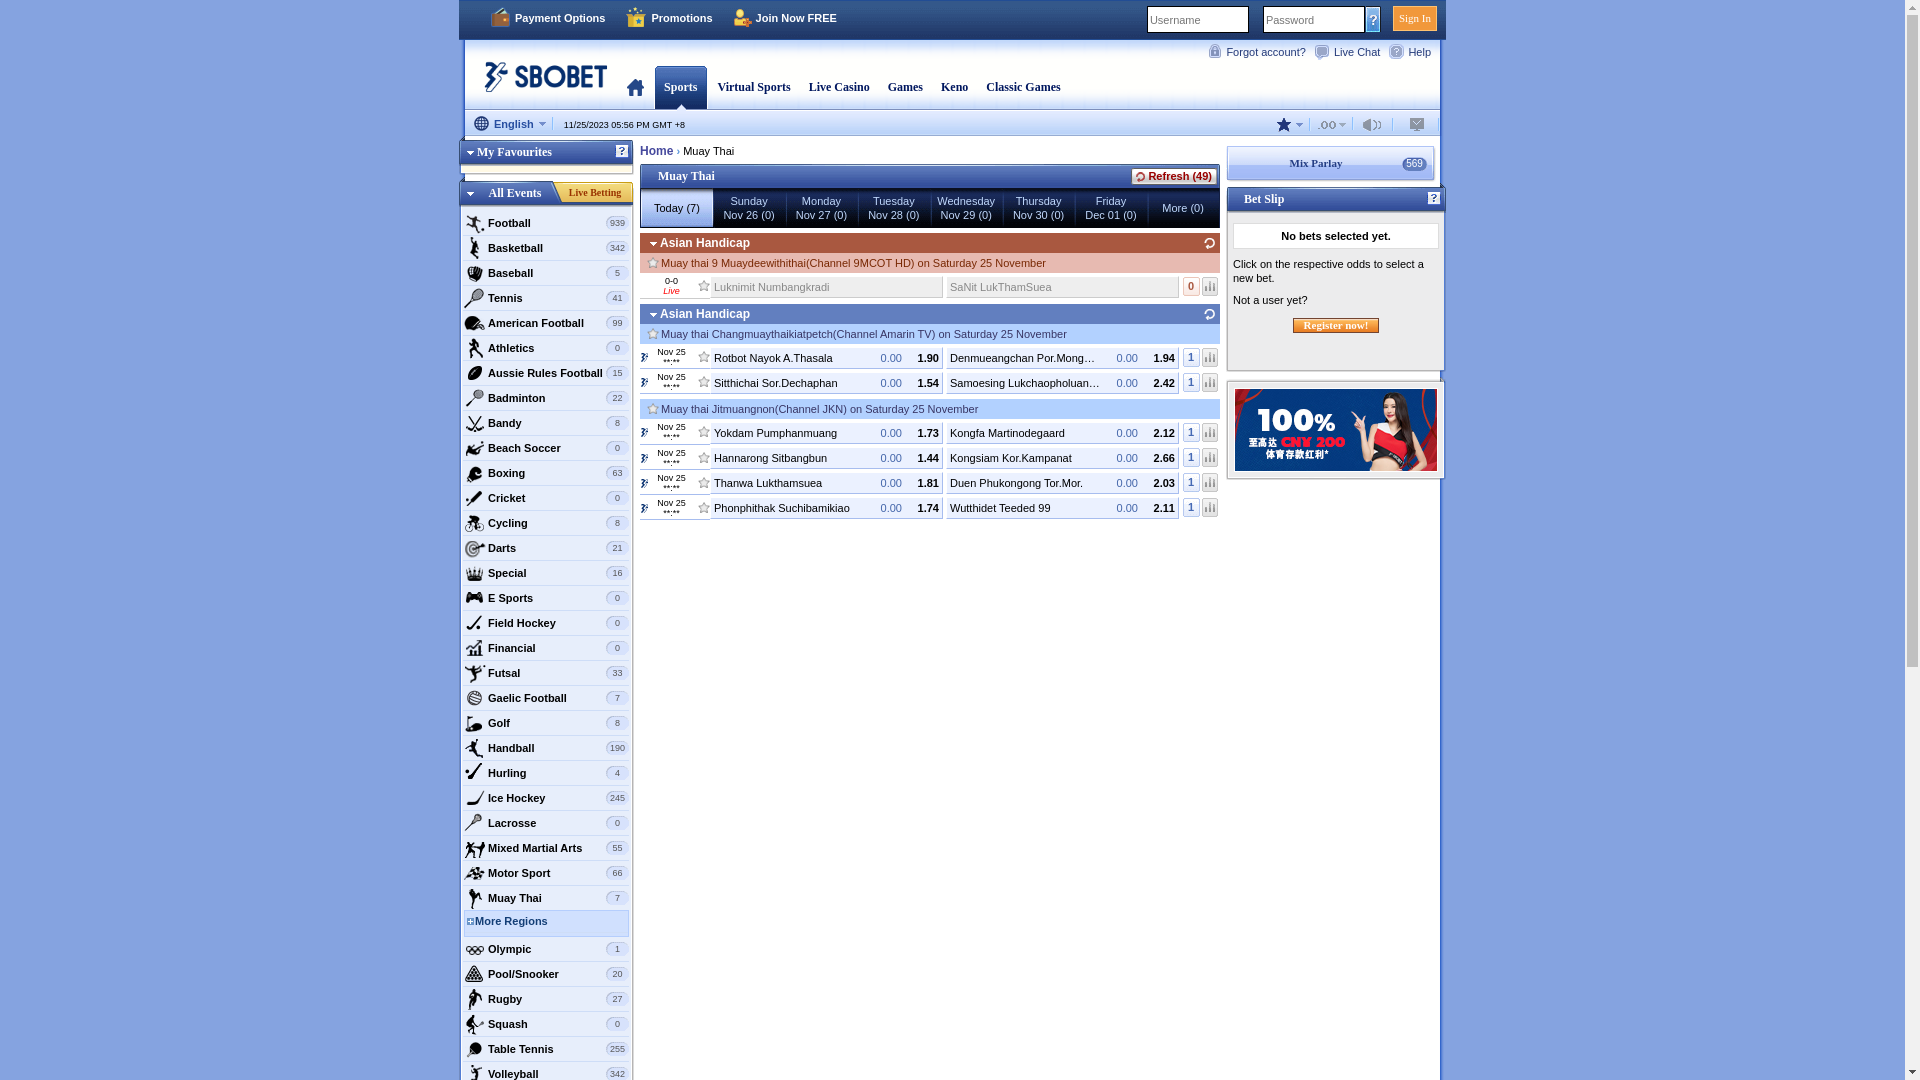 The image size is (1920, 1080). What do you see at coordinates (1192, 286) in the screenshot?
I see `0` at bounding box center [1192, 286].